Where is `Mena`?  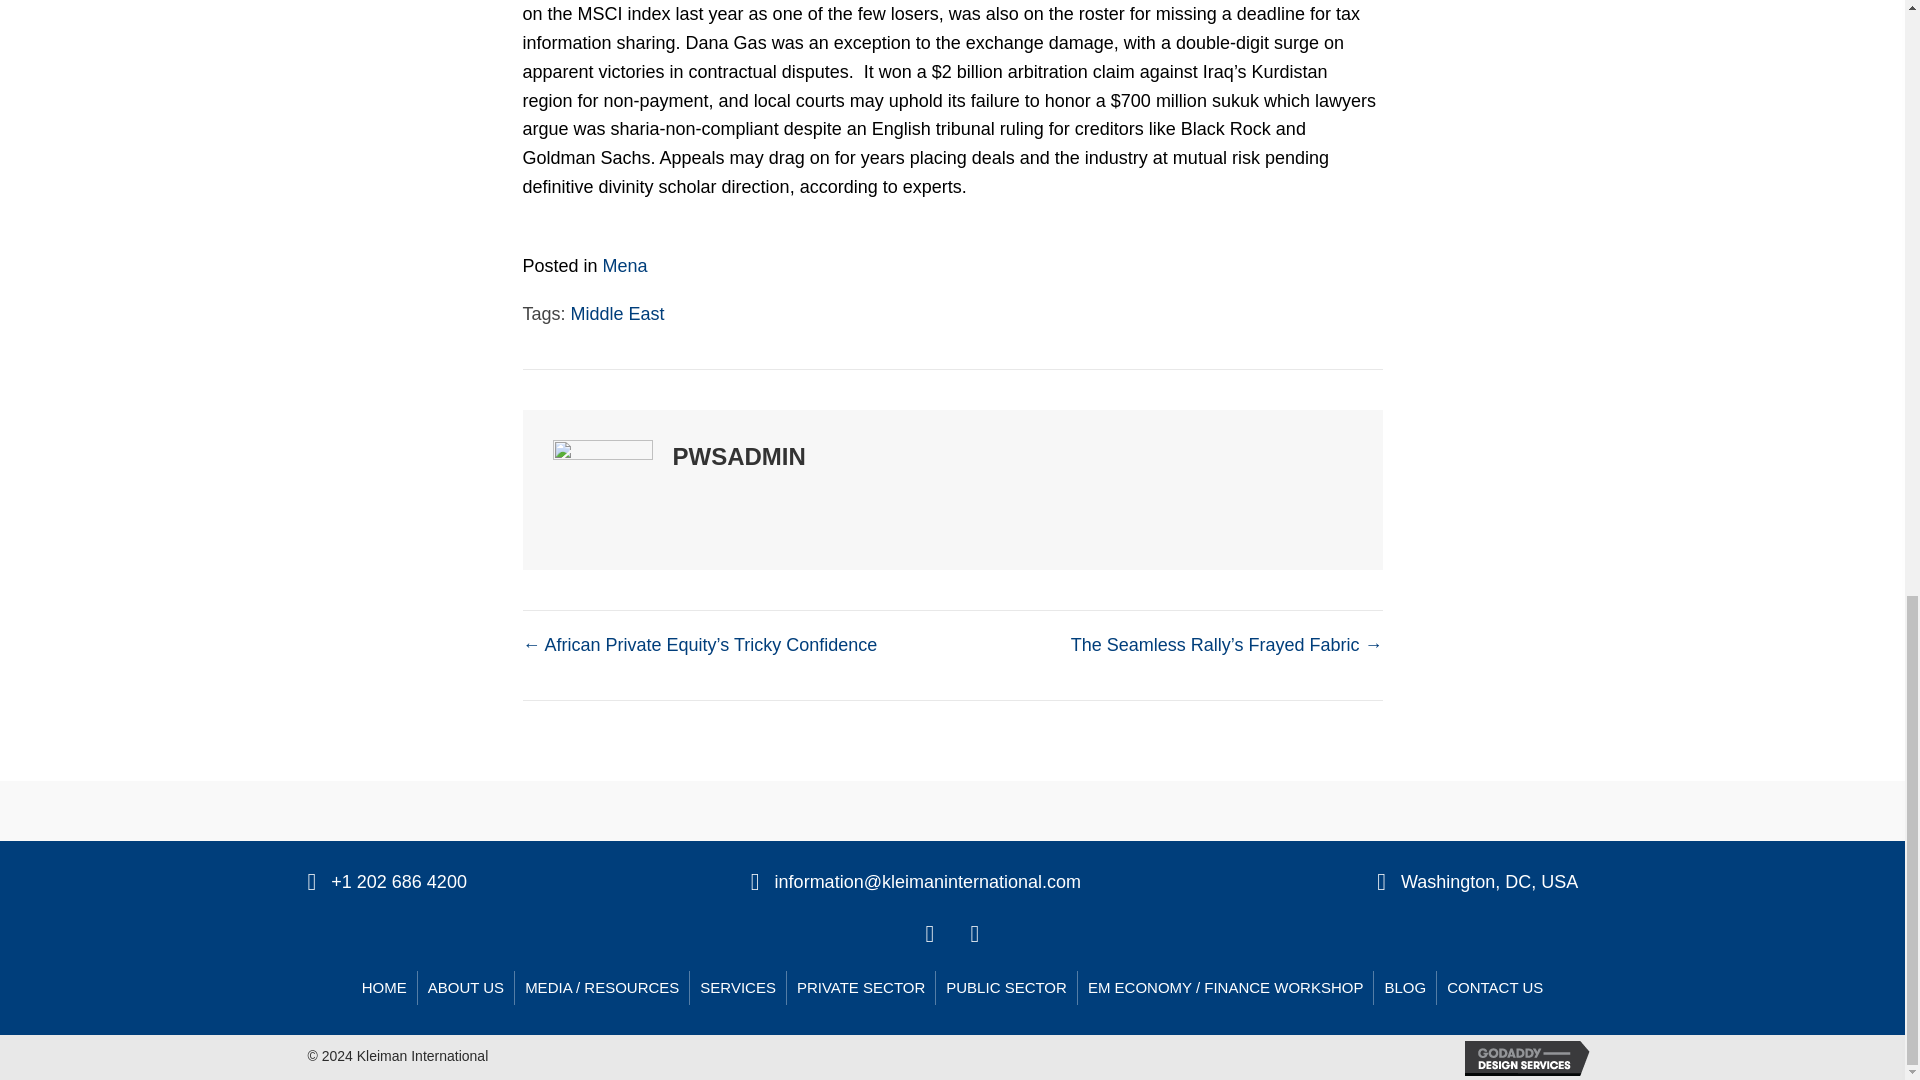 Mena is located at coordinates (625, 266).